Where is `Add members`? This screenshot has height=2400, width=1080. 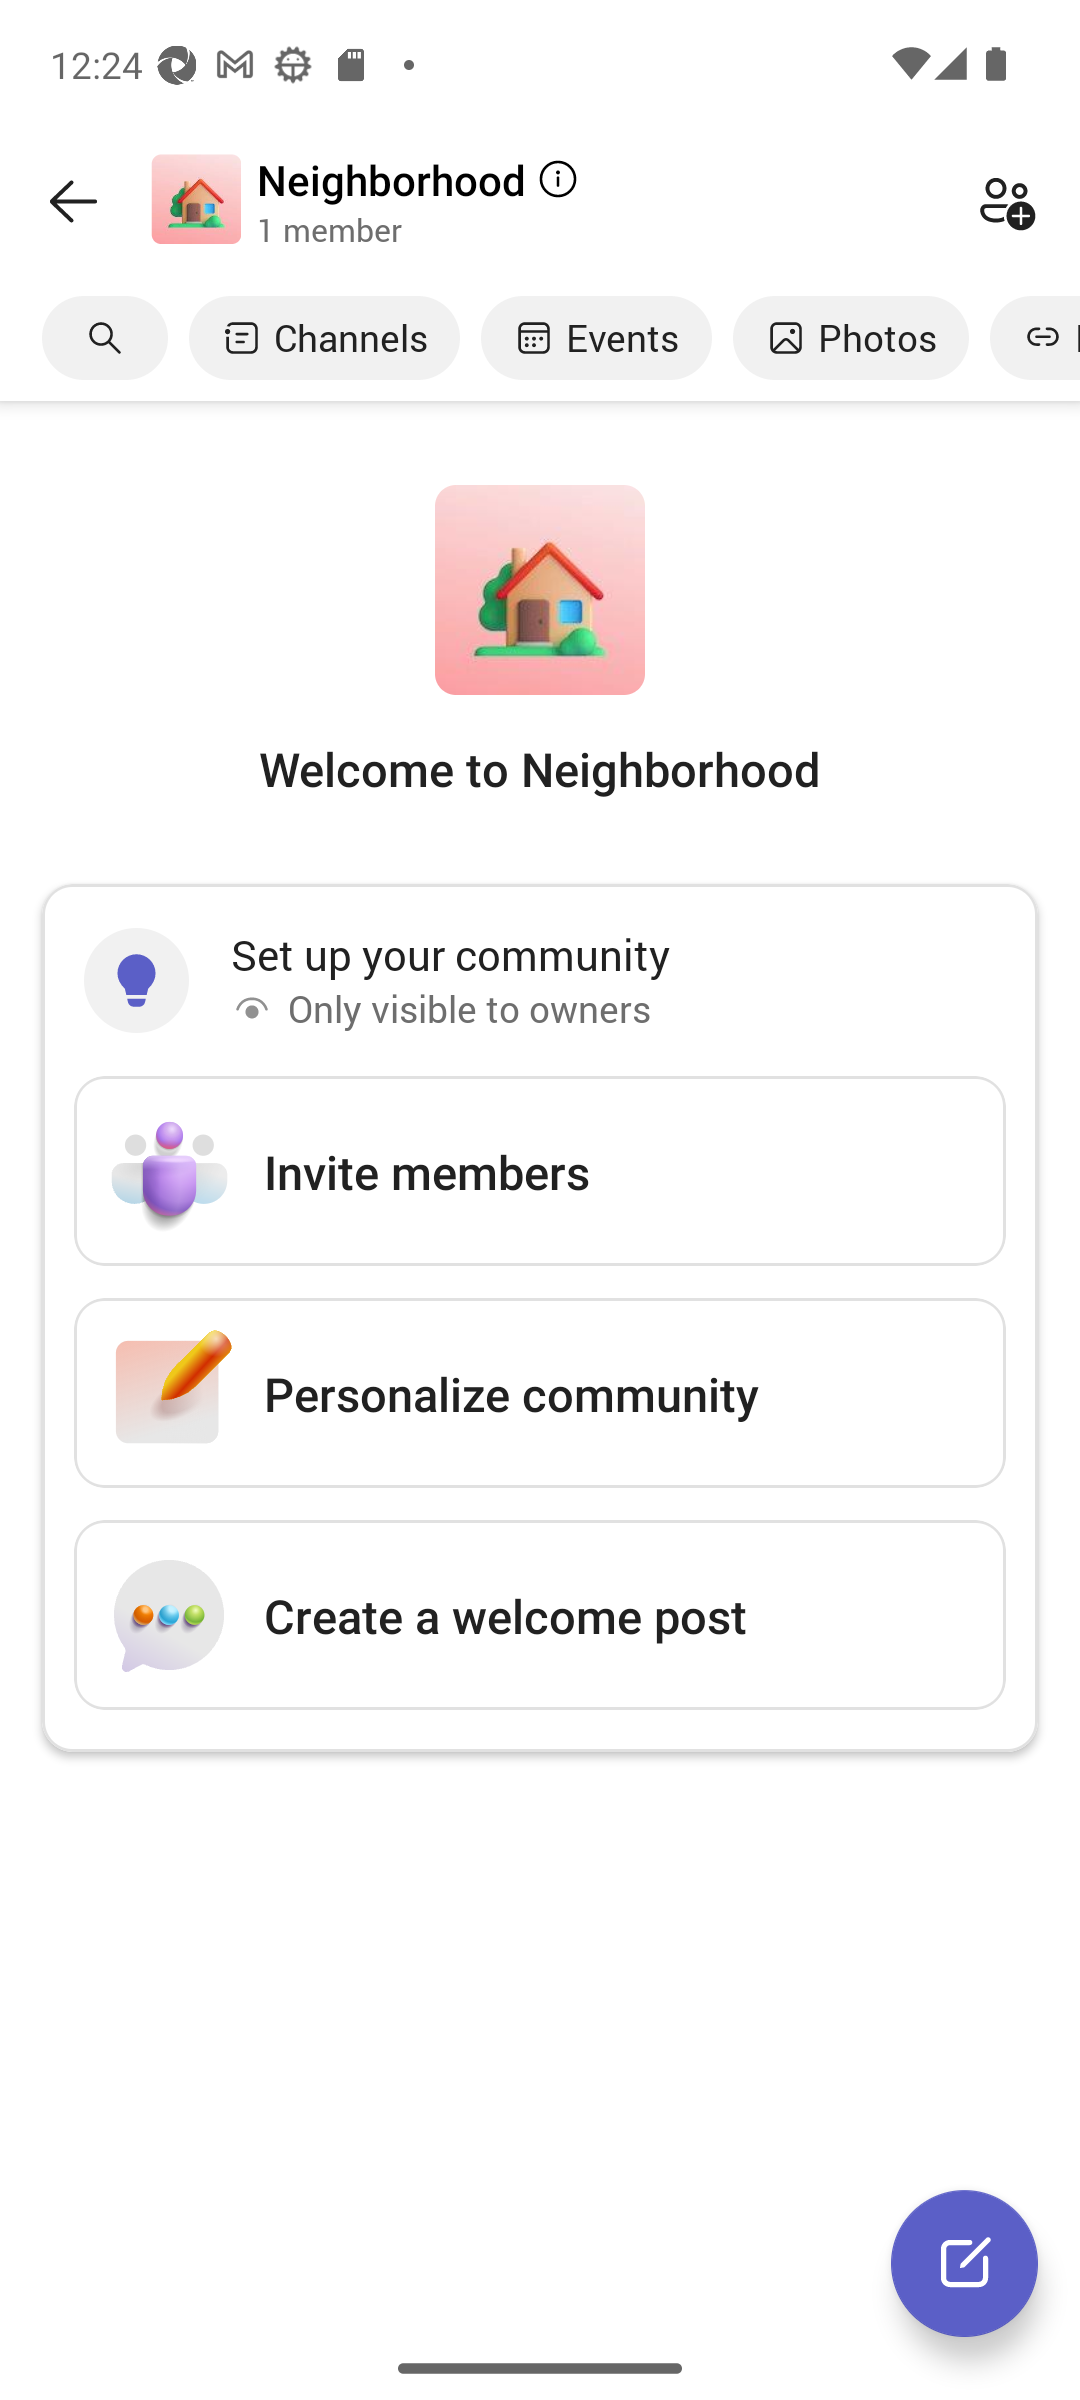
Add members is located at coordinates (1006, 201).